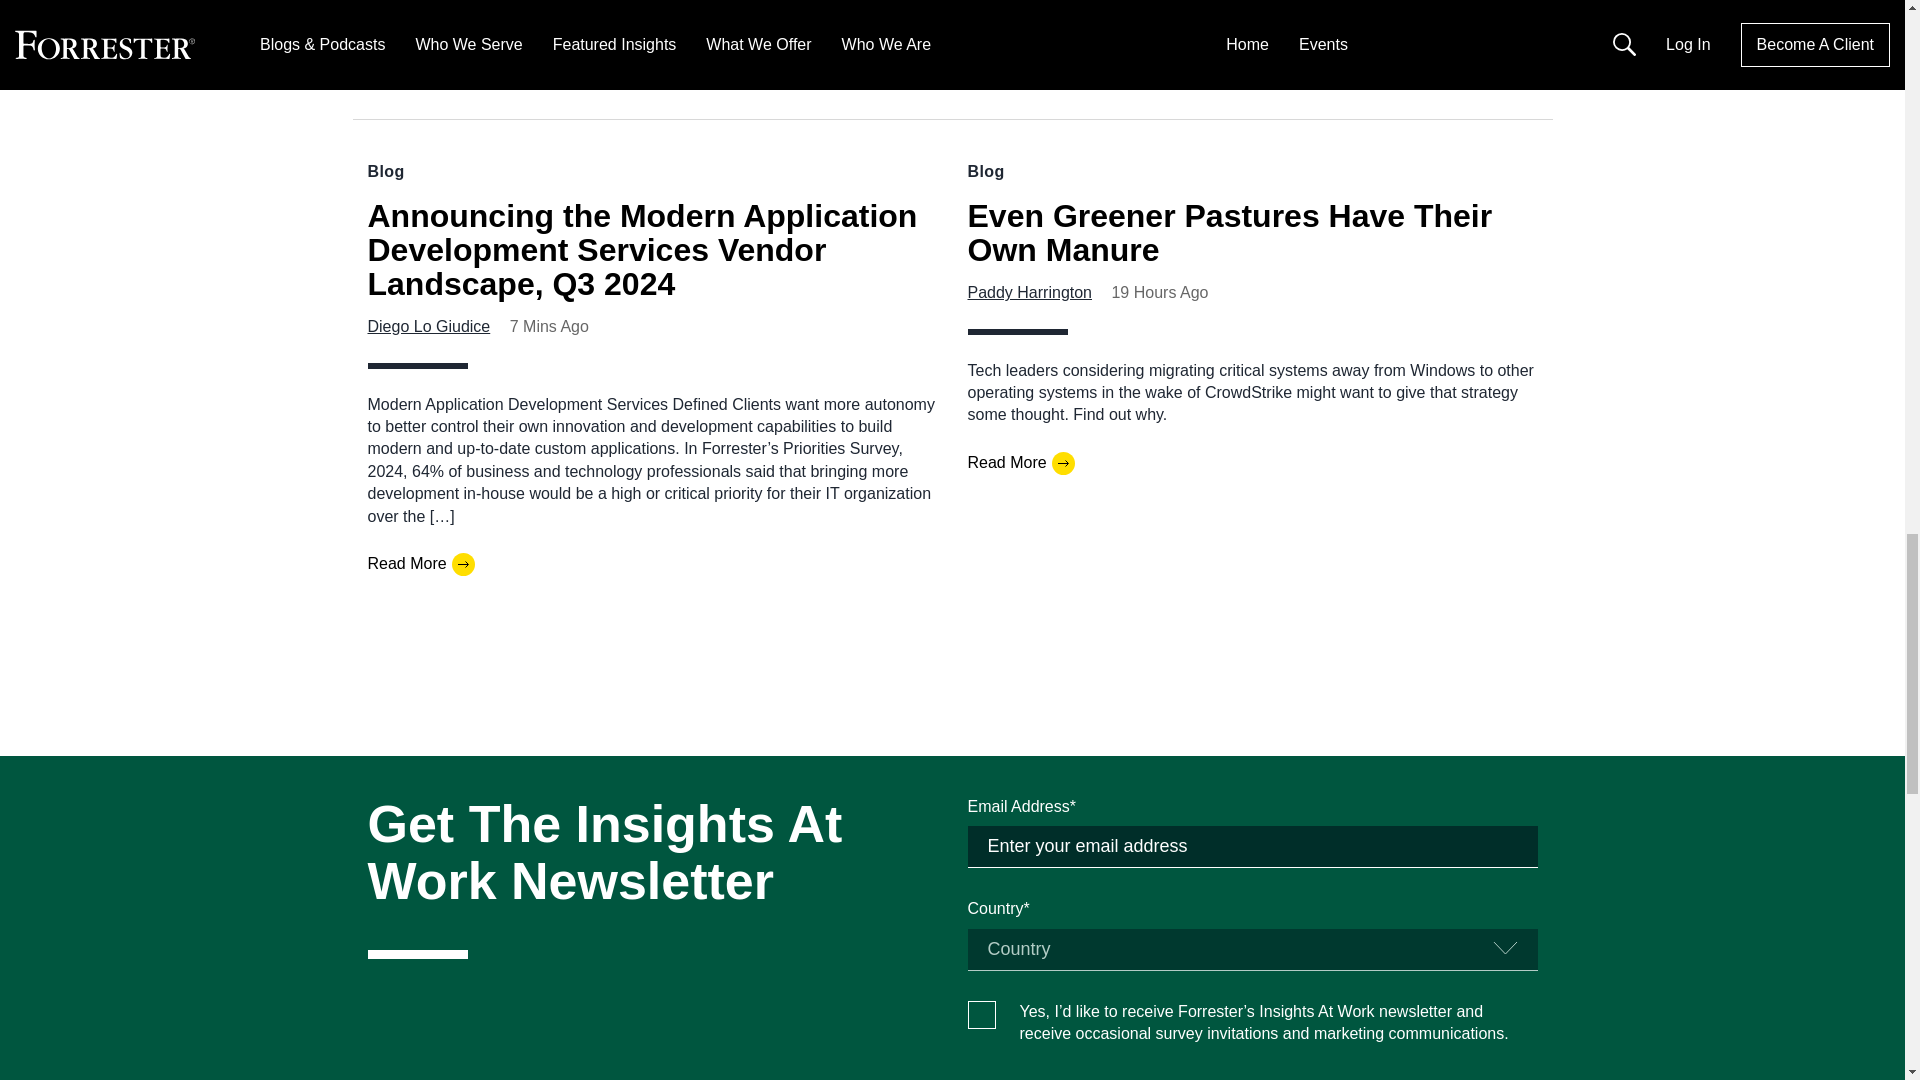 The image size is (1920, 1080). What do you see at coordinates (1022, 348) in the screenshot?
I see `Xiaofeng Wang` at bounding box center [1022, 348].